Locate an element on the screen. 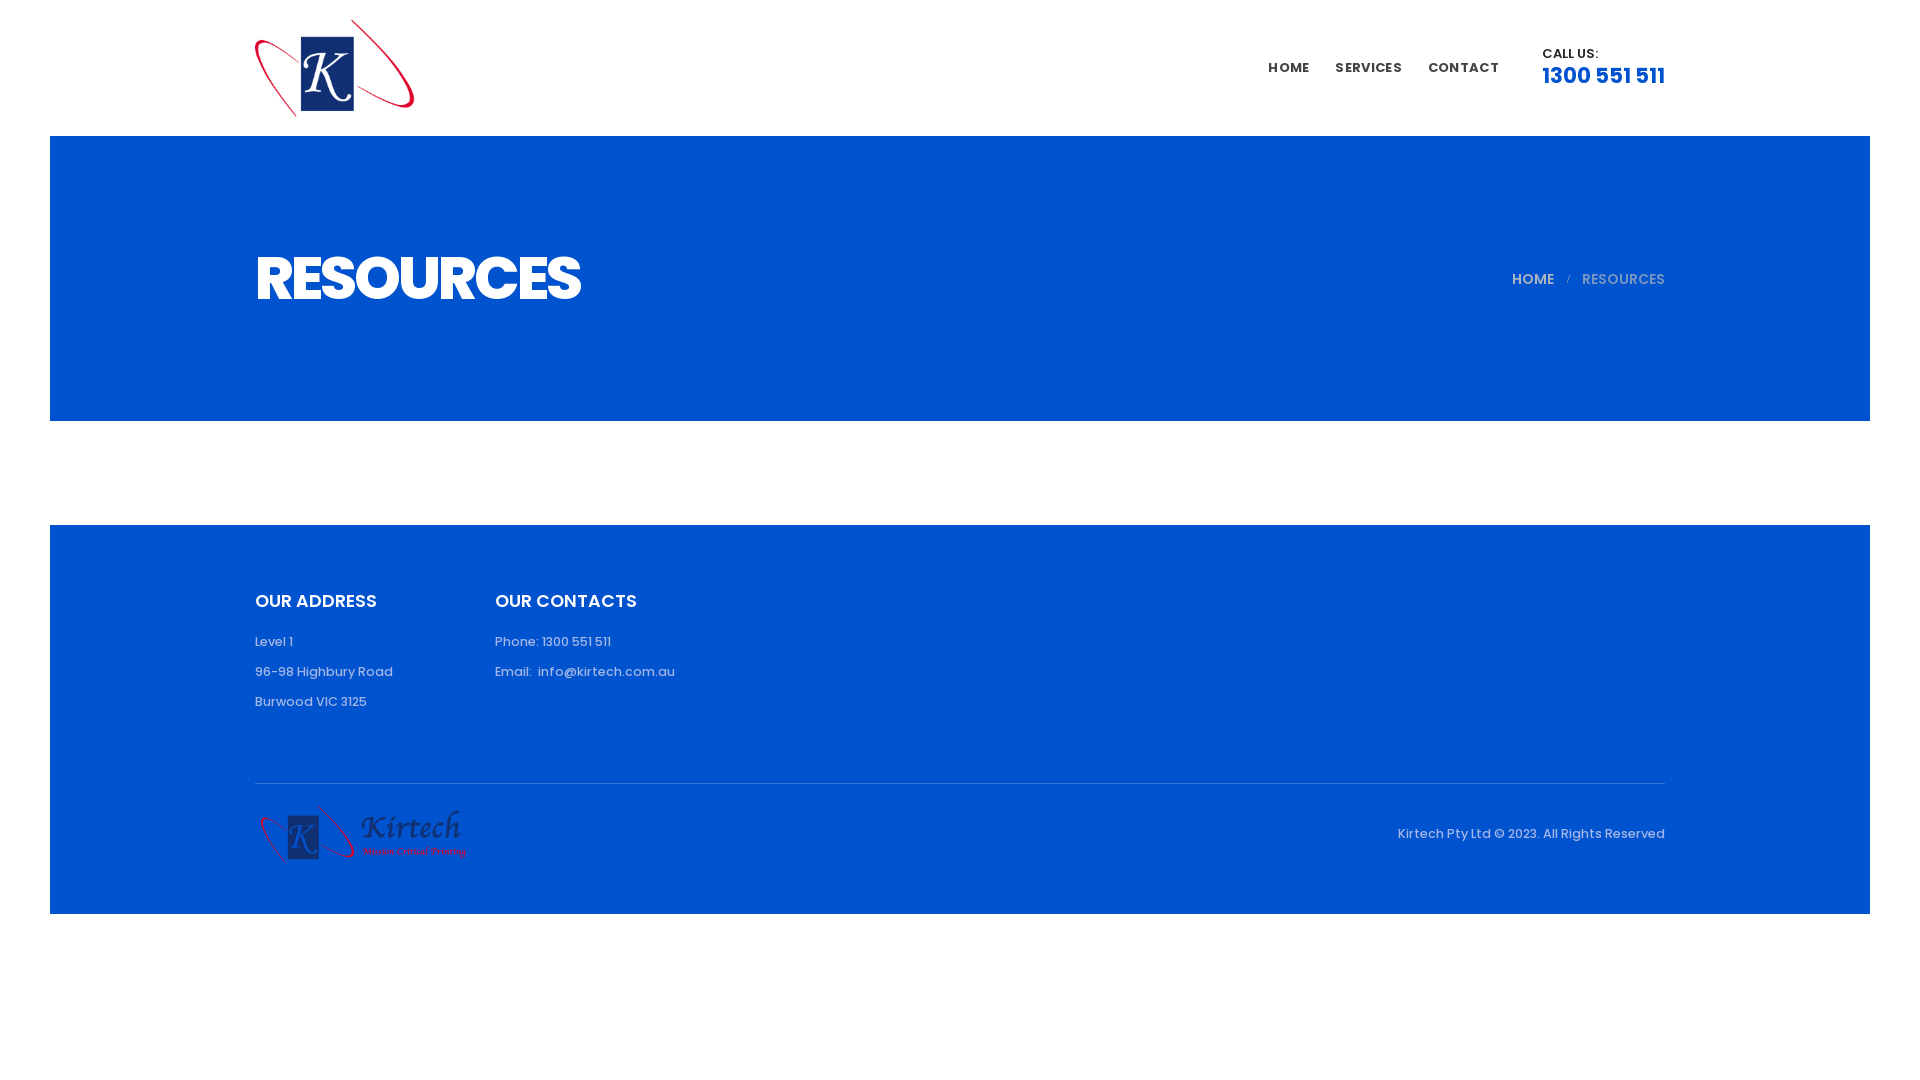  Mission Critical Thermal Printing Solutions -  is located at coordinates (335, 68).